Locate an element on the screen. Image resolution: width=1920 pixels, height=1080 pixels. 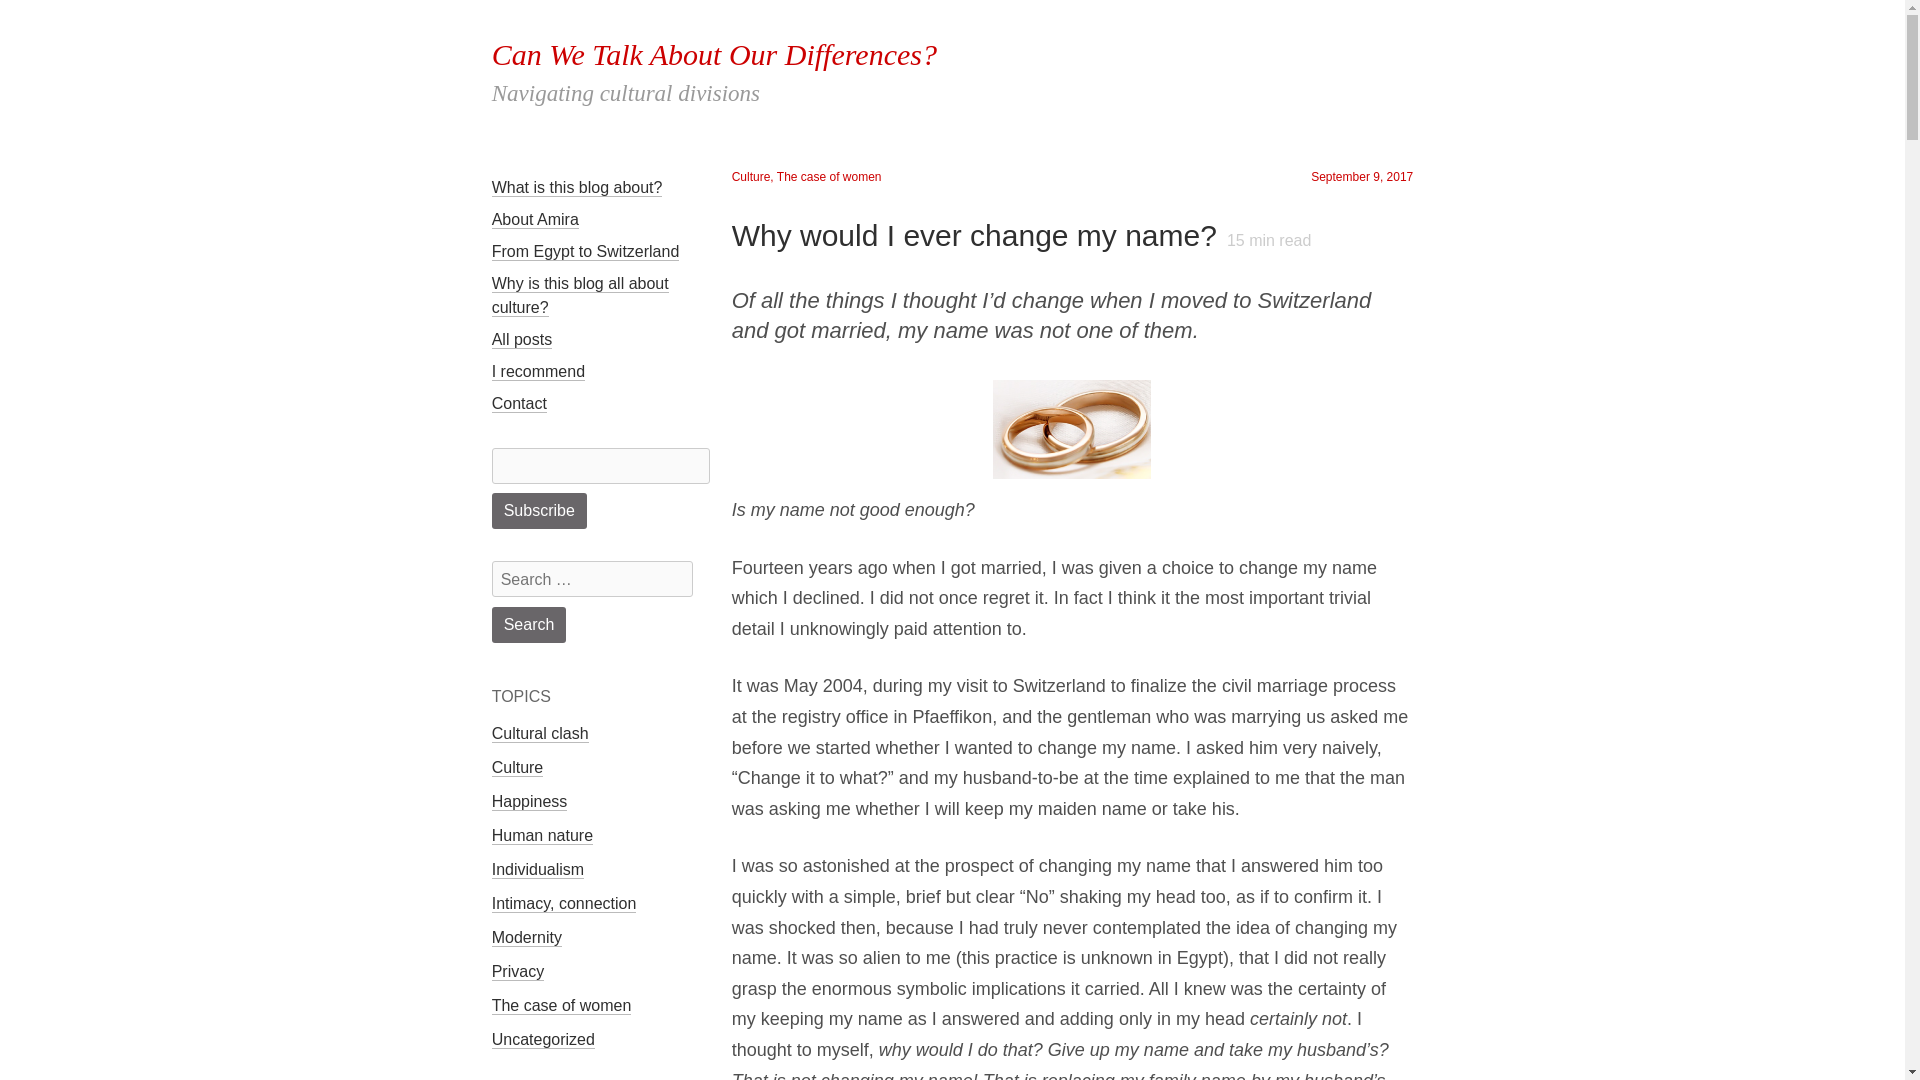
Culture is located at coordinates (517, 768).